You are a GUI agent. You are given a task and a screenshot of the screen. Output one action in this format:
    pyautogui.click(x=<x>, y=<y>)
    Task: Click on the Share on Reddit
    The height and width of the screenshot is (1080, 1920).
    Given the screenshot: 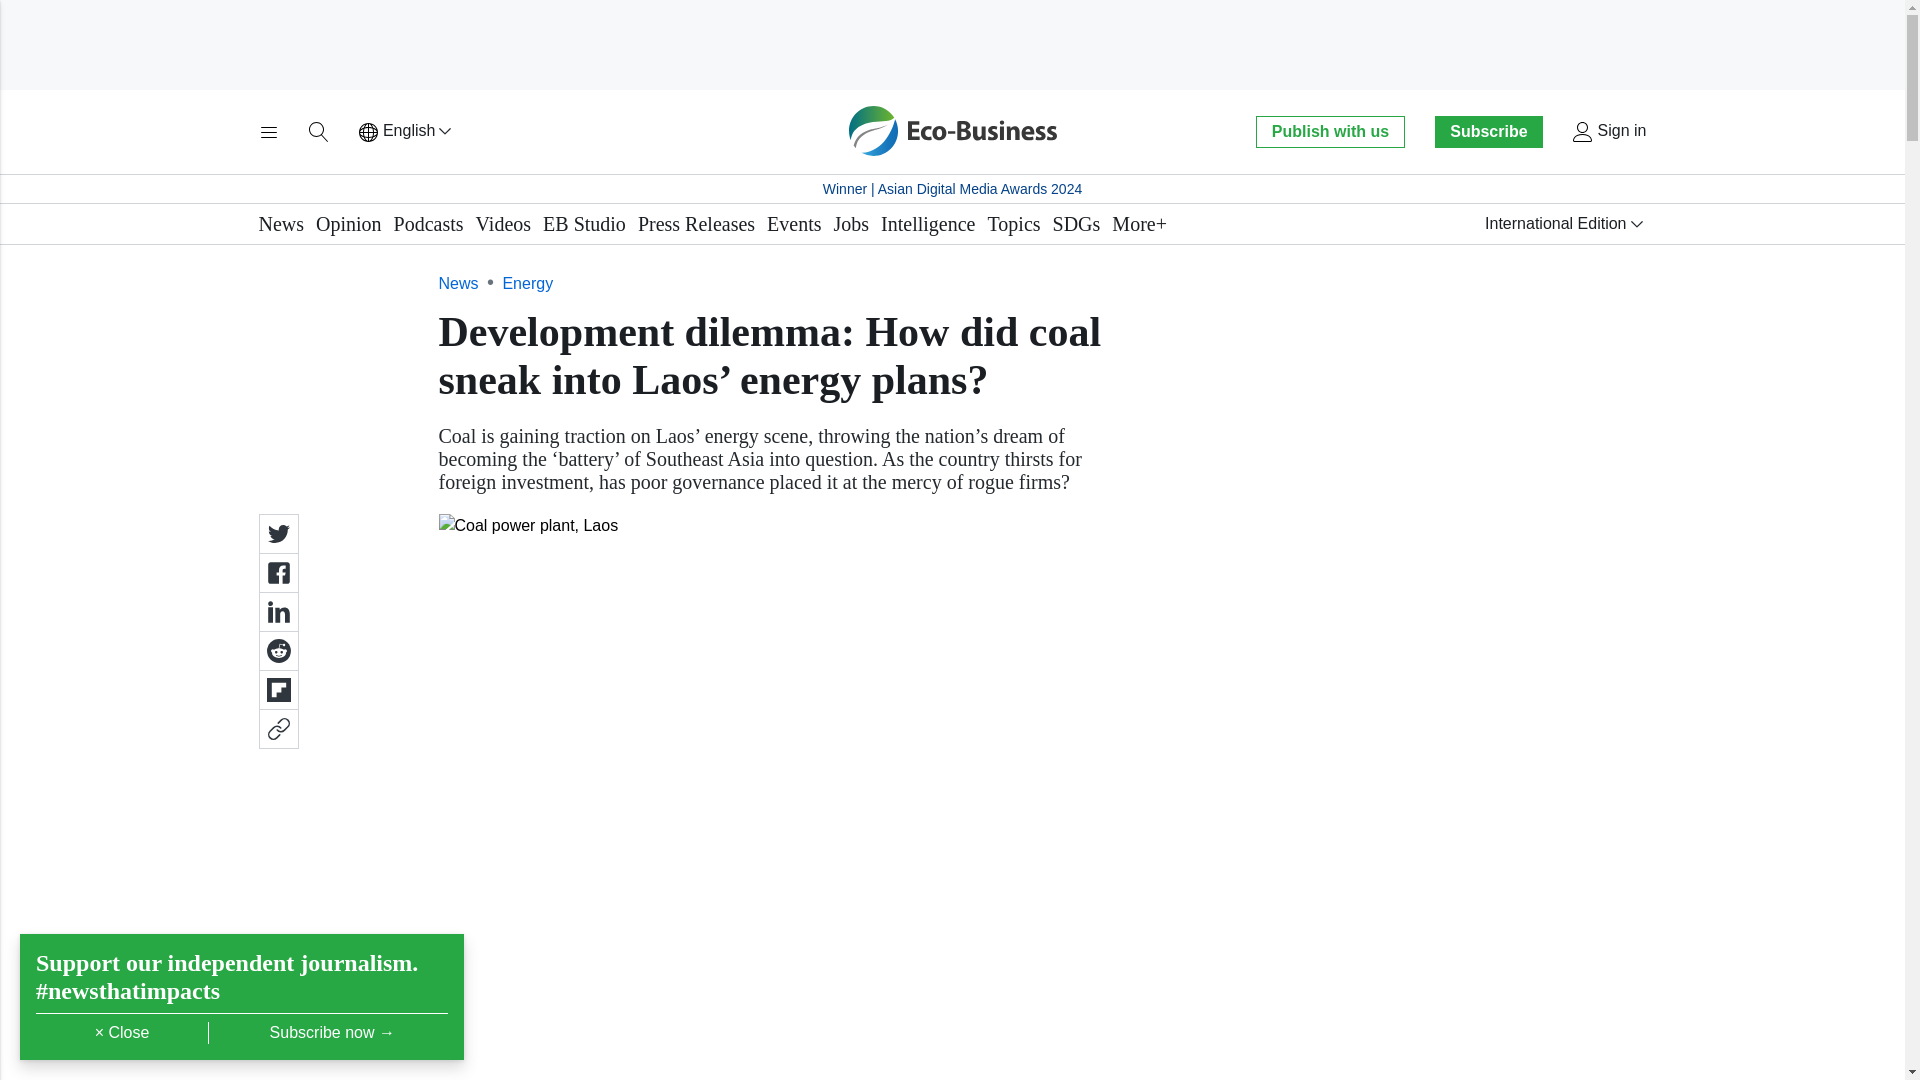 What is the action you would take?
    pyautogui.click(x=277, y=650)
    